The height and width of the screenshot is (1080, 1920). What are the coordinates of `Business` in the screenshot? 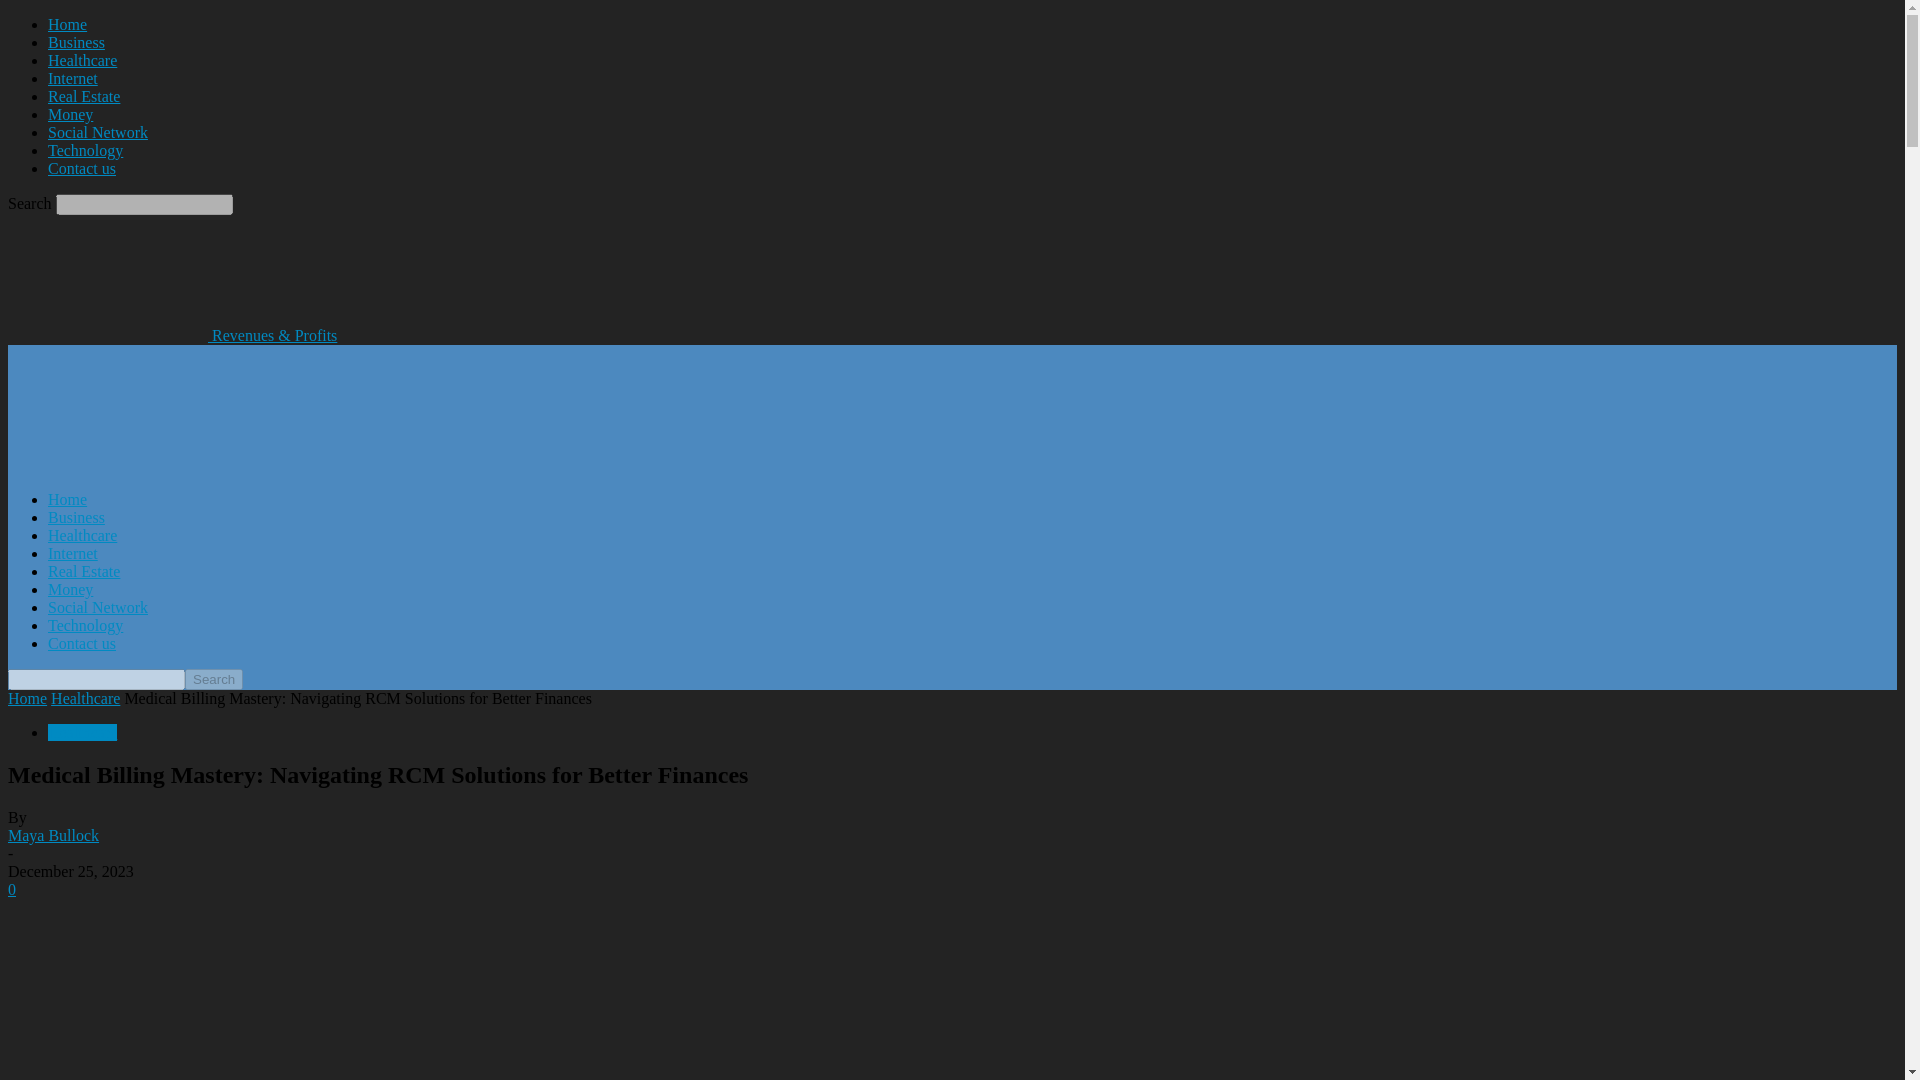 It's located at (76, 516).